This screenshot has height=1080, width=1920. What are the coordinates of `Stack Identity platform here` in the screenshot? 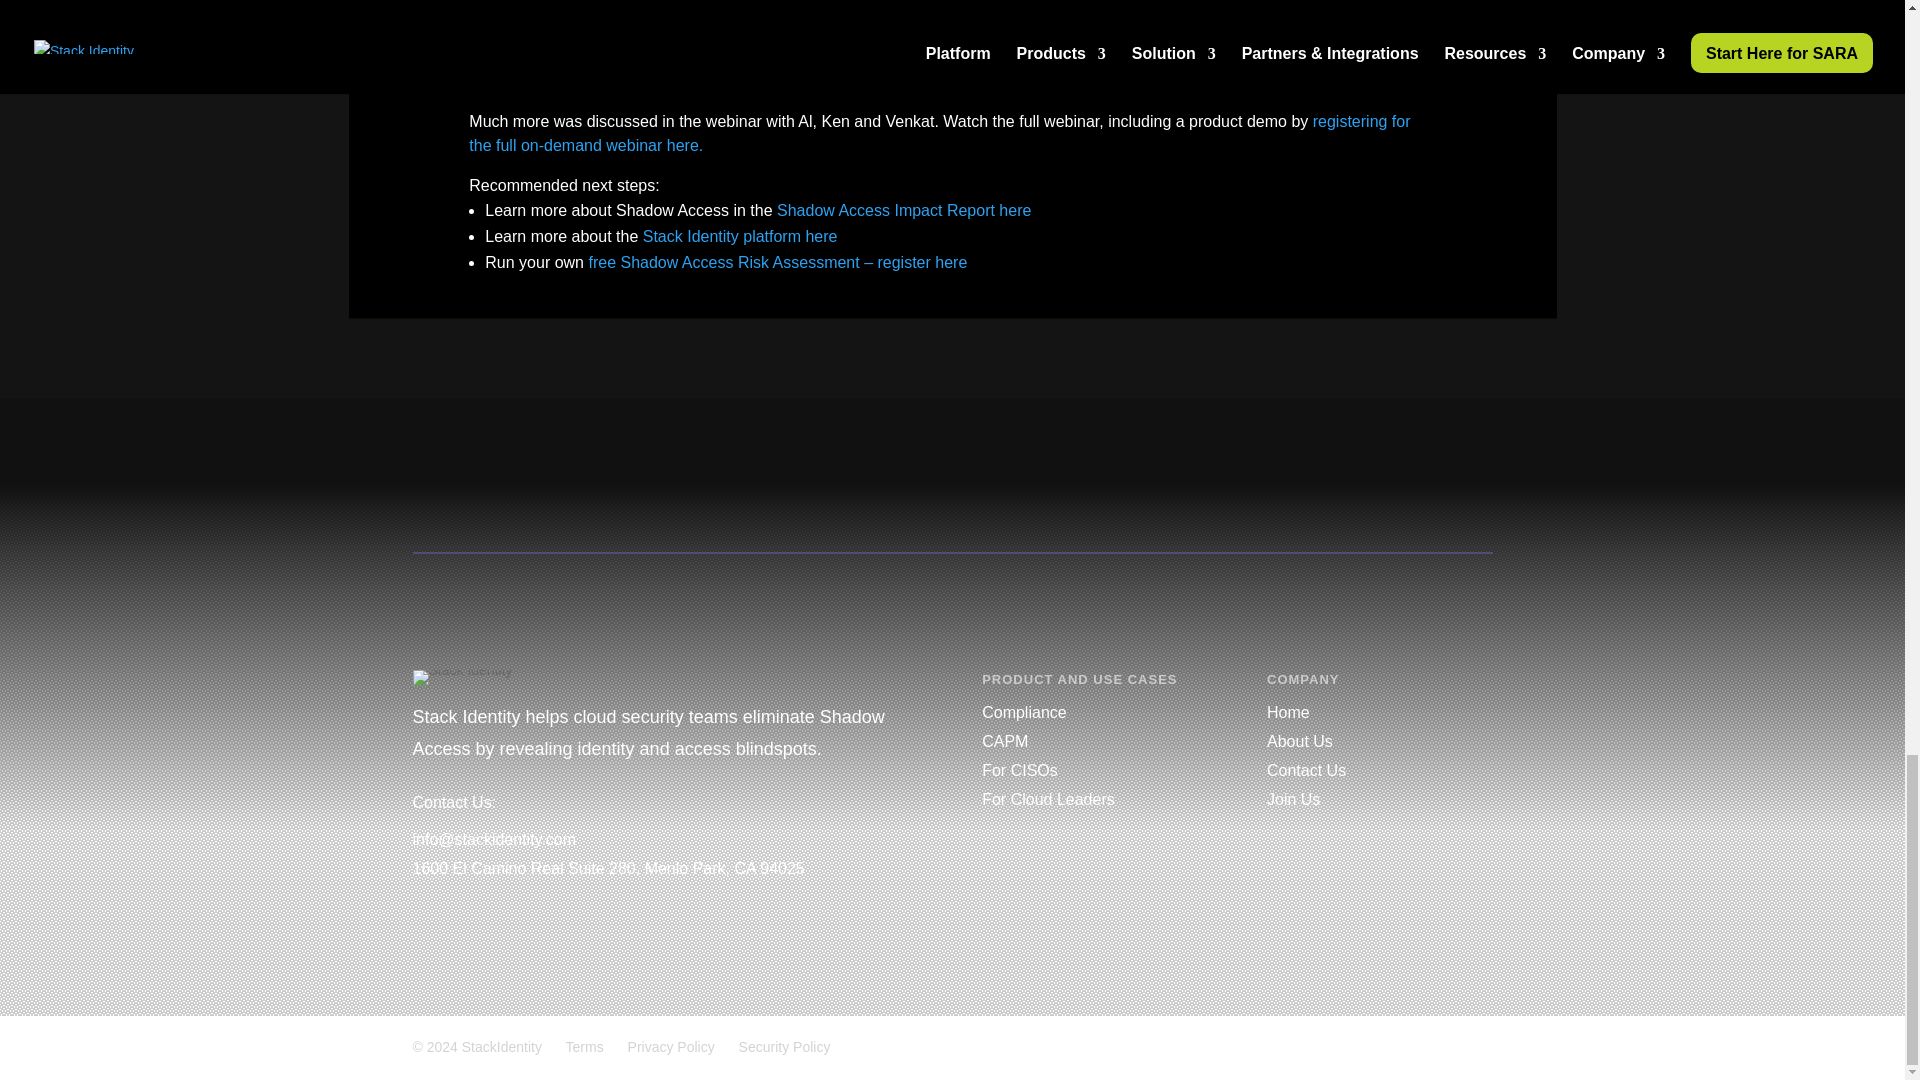 It's located at (740, 236).